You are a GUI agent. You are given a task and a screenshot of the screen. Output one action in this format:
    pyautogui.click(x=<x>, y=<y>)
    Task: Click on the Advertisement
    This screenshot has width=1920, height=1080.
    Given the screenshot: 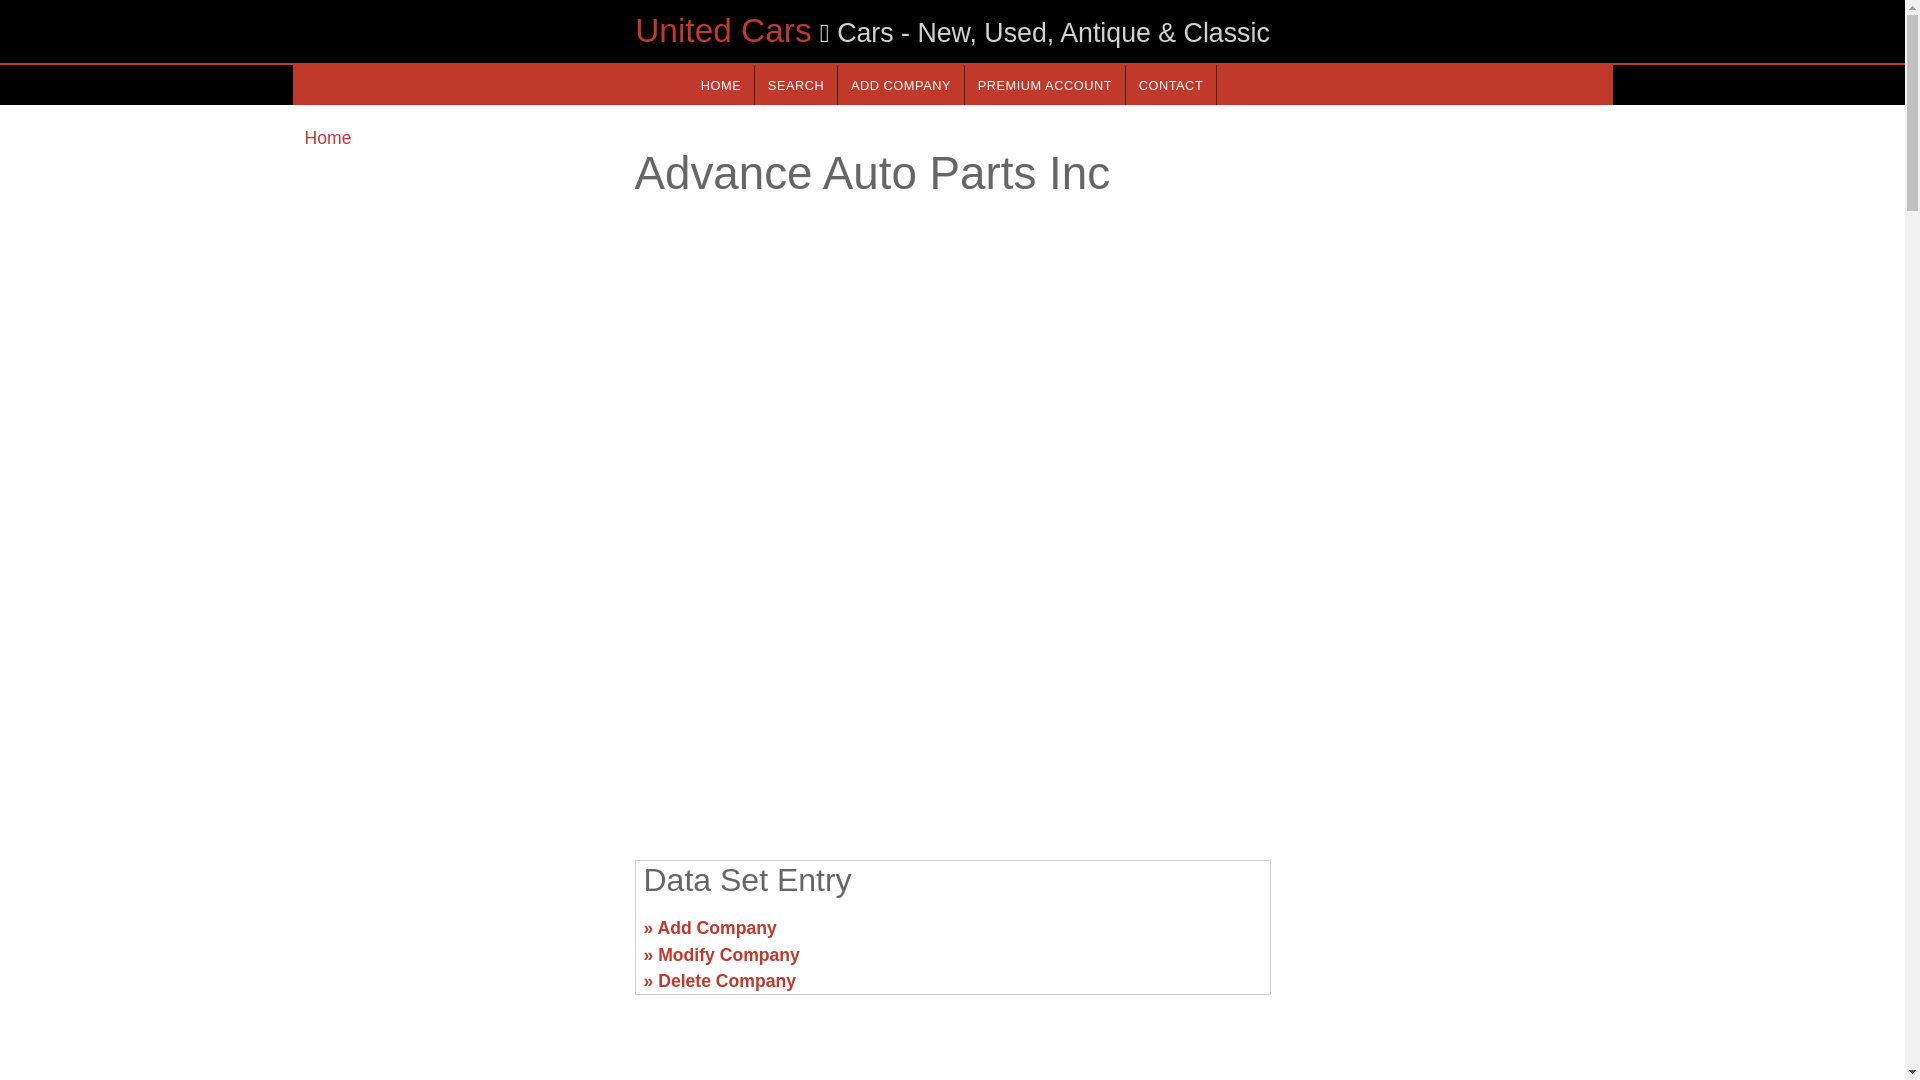 What is the action you would take?
    pyautogui.click(x=1446, y=936)
    